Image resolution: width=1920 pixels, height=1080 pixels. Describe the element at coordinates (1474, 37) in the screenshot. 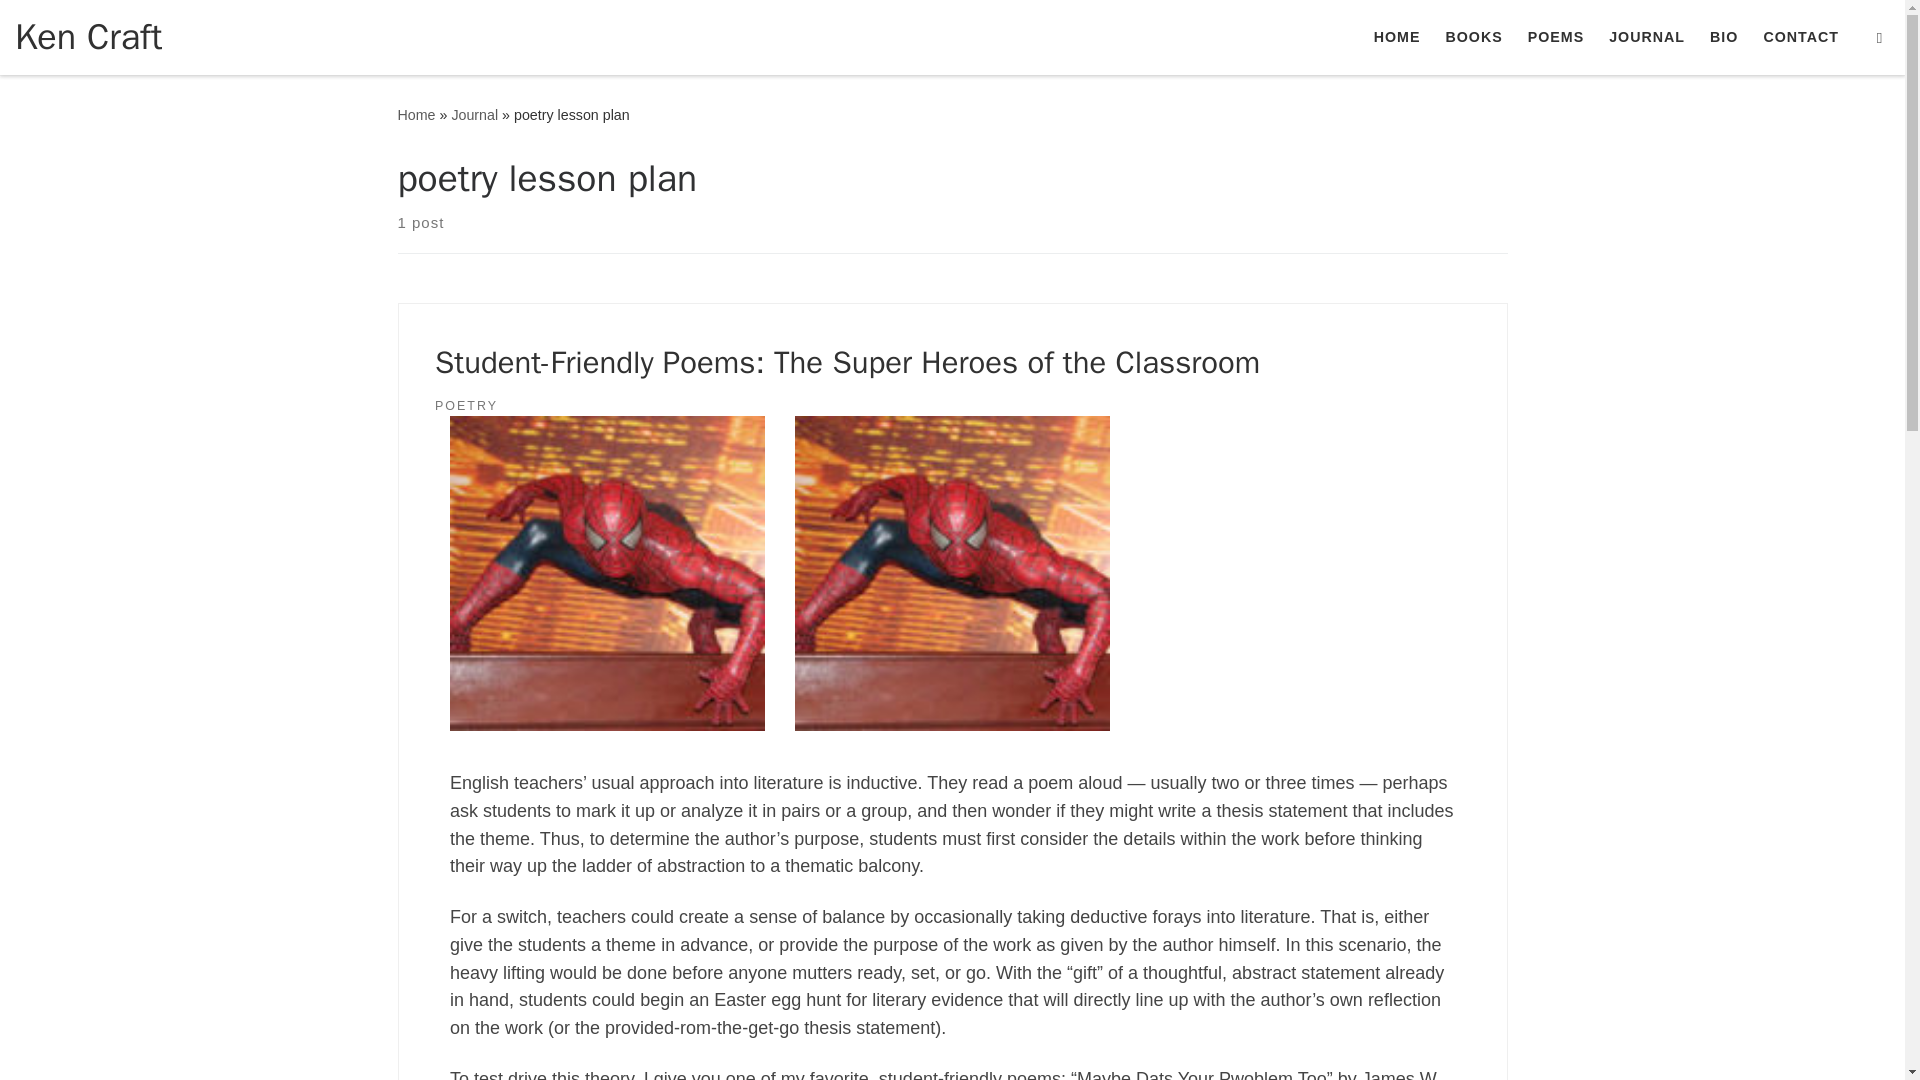

I see `BOOKS` at that location.